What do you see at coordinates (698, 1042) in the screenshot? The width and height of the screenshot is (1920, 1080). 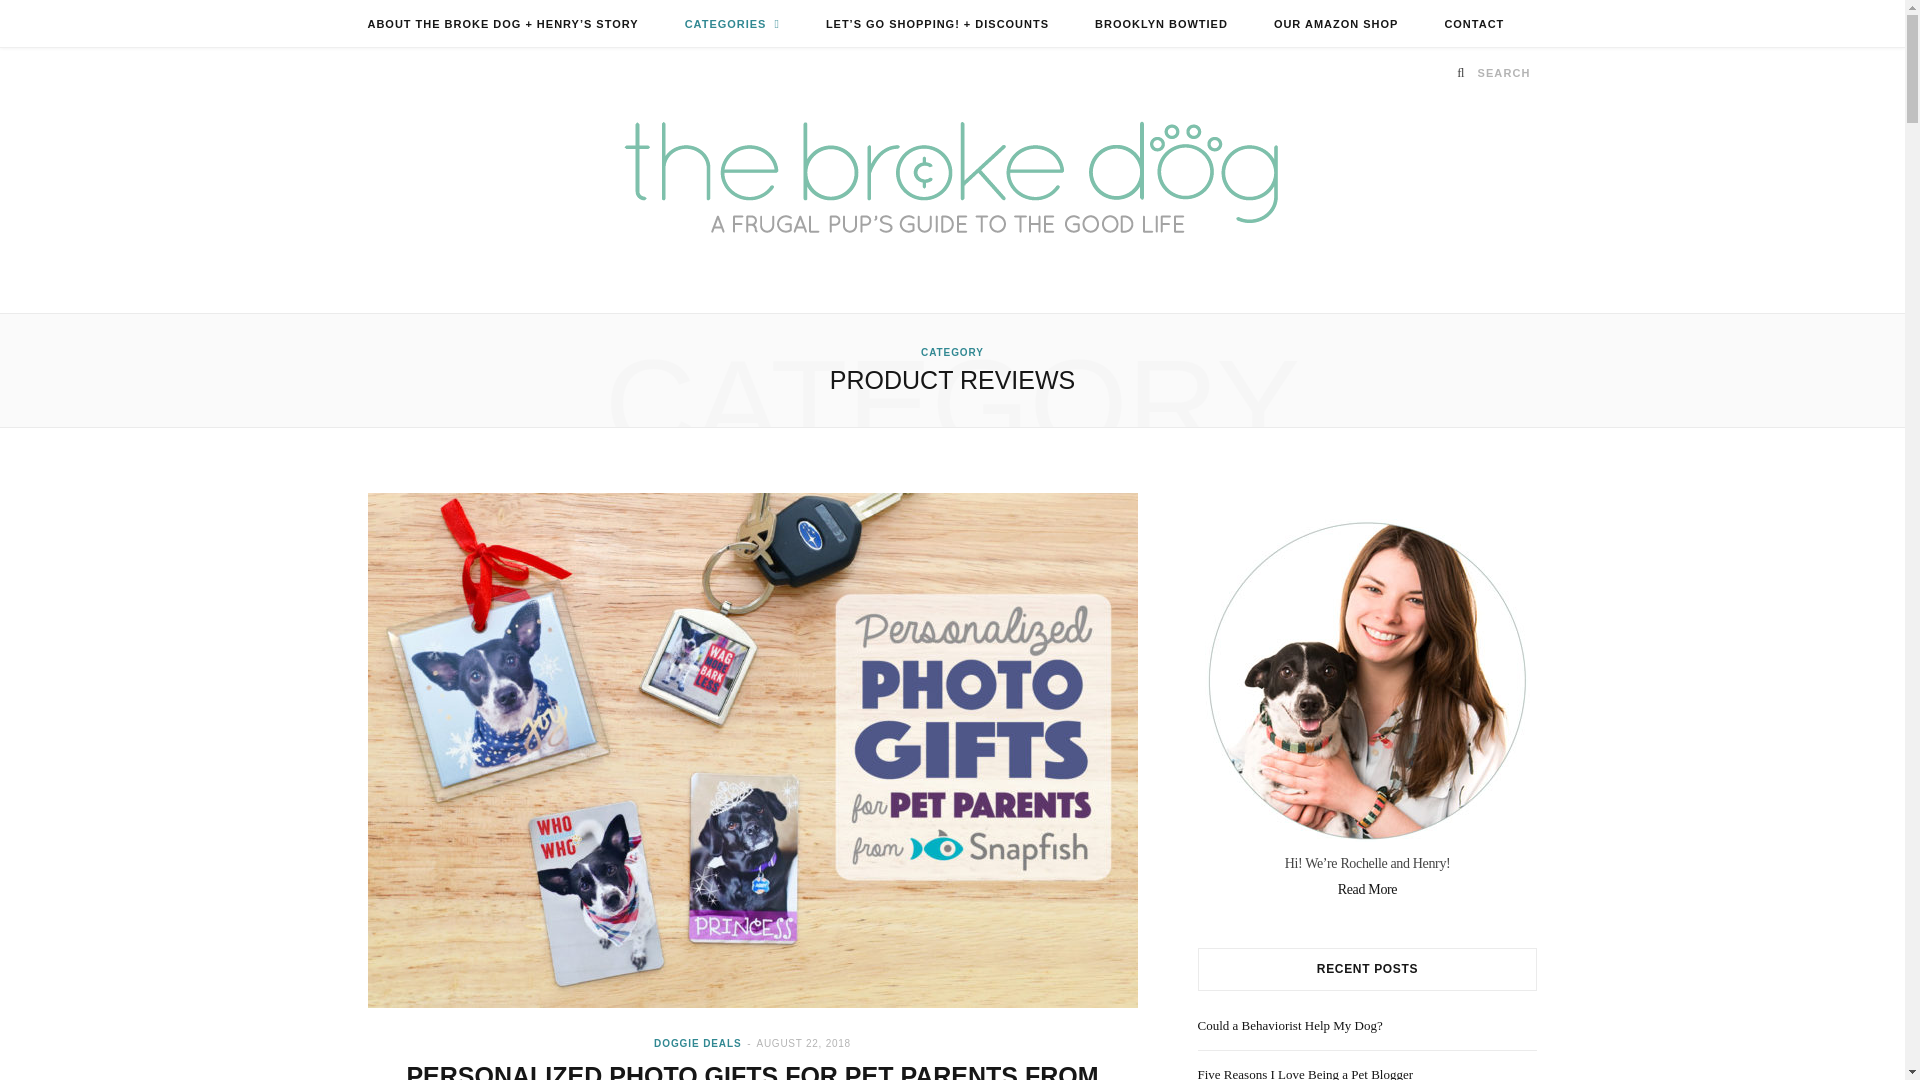 I see `DOGGIE DEALS` at bounding box center [698, 1042].